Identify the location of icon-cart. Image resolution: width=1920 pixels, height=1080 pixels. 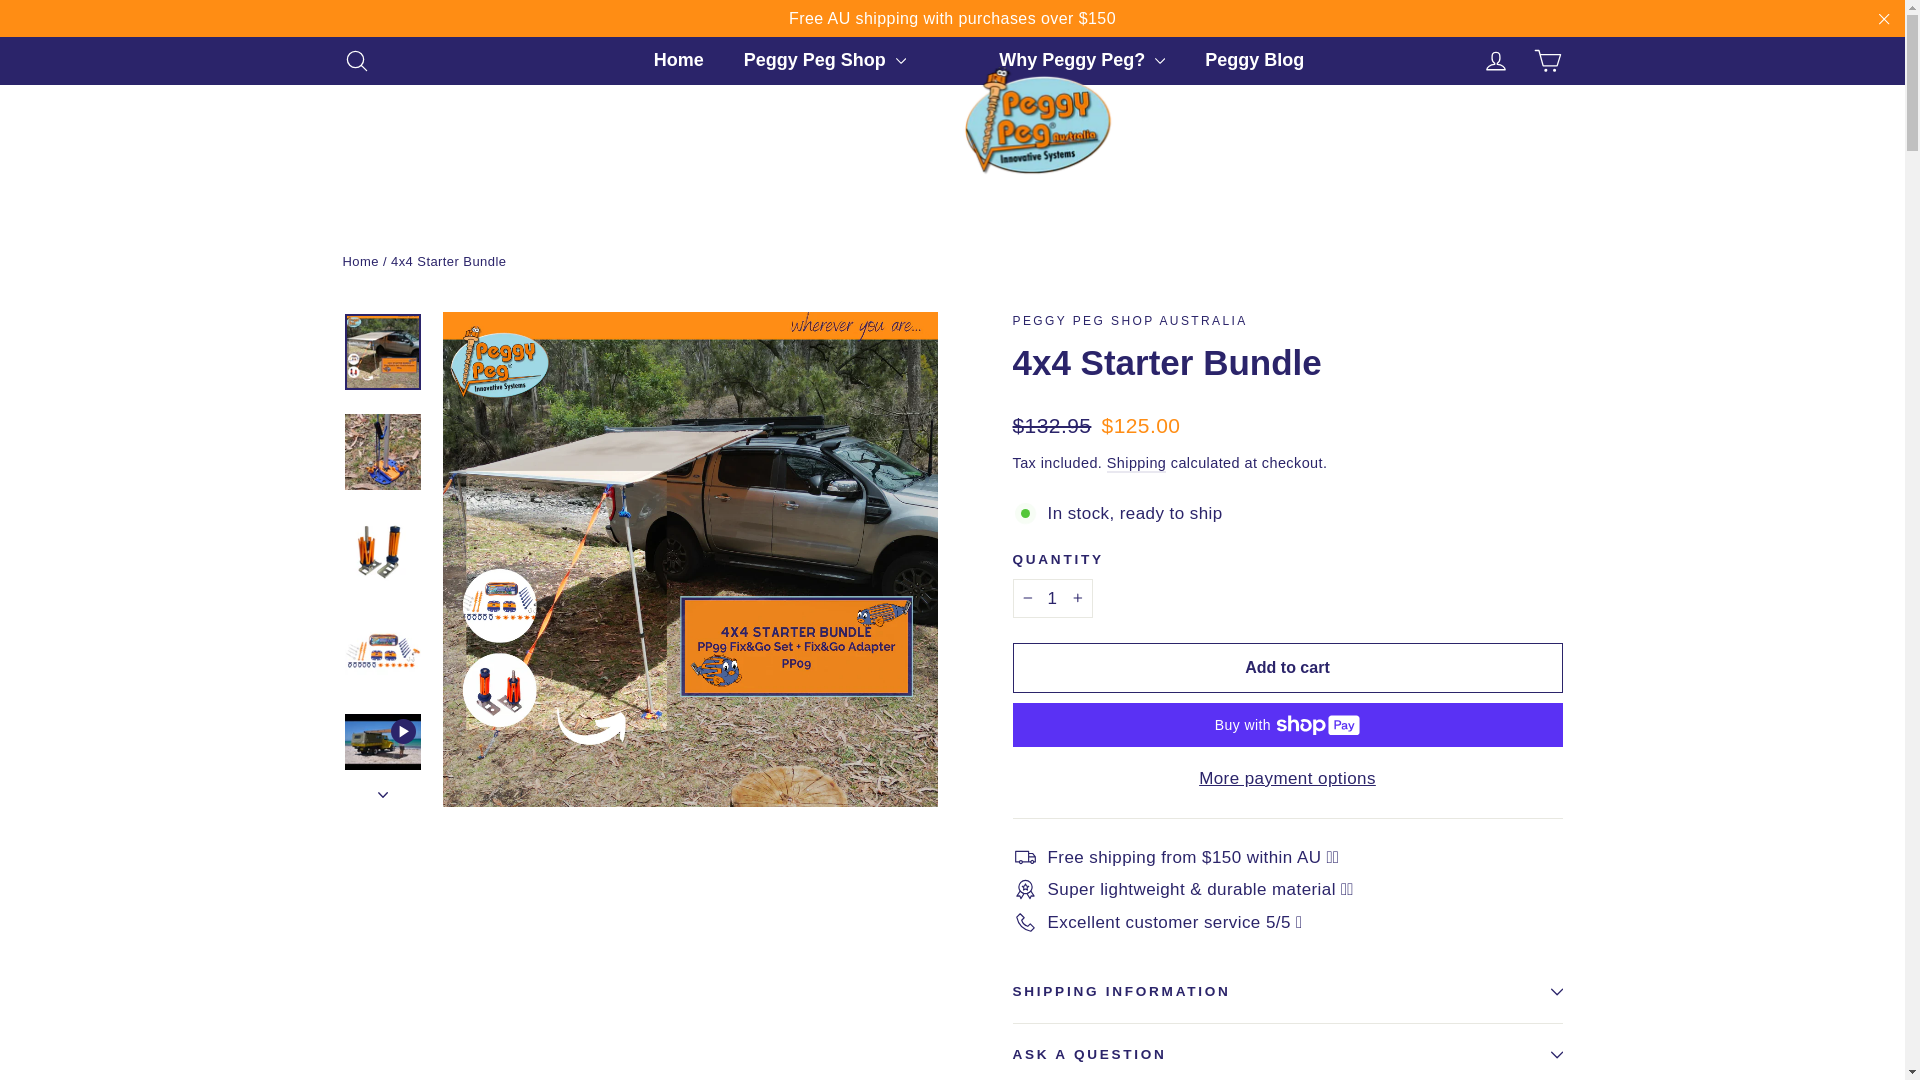
(678, 60).